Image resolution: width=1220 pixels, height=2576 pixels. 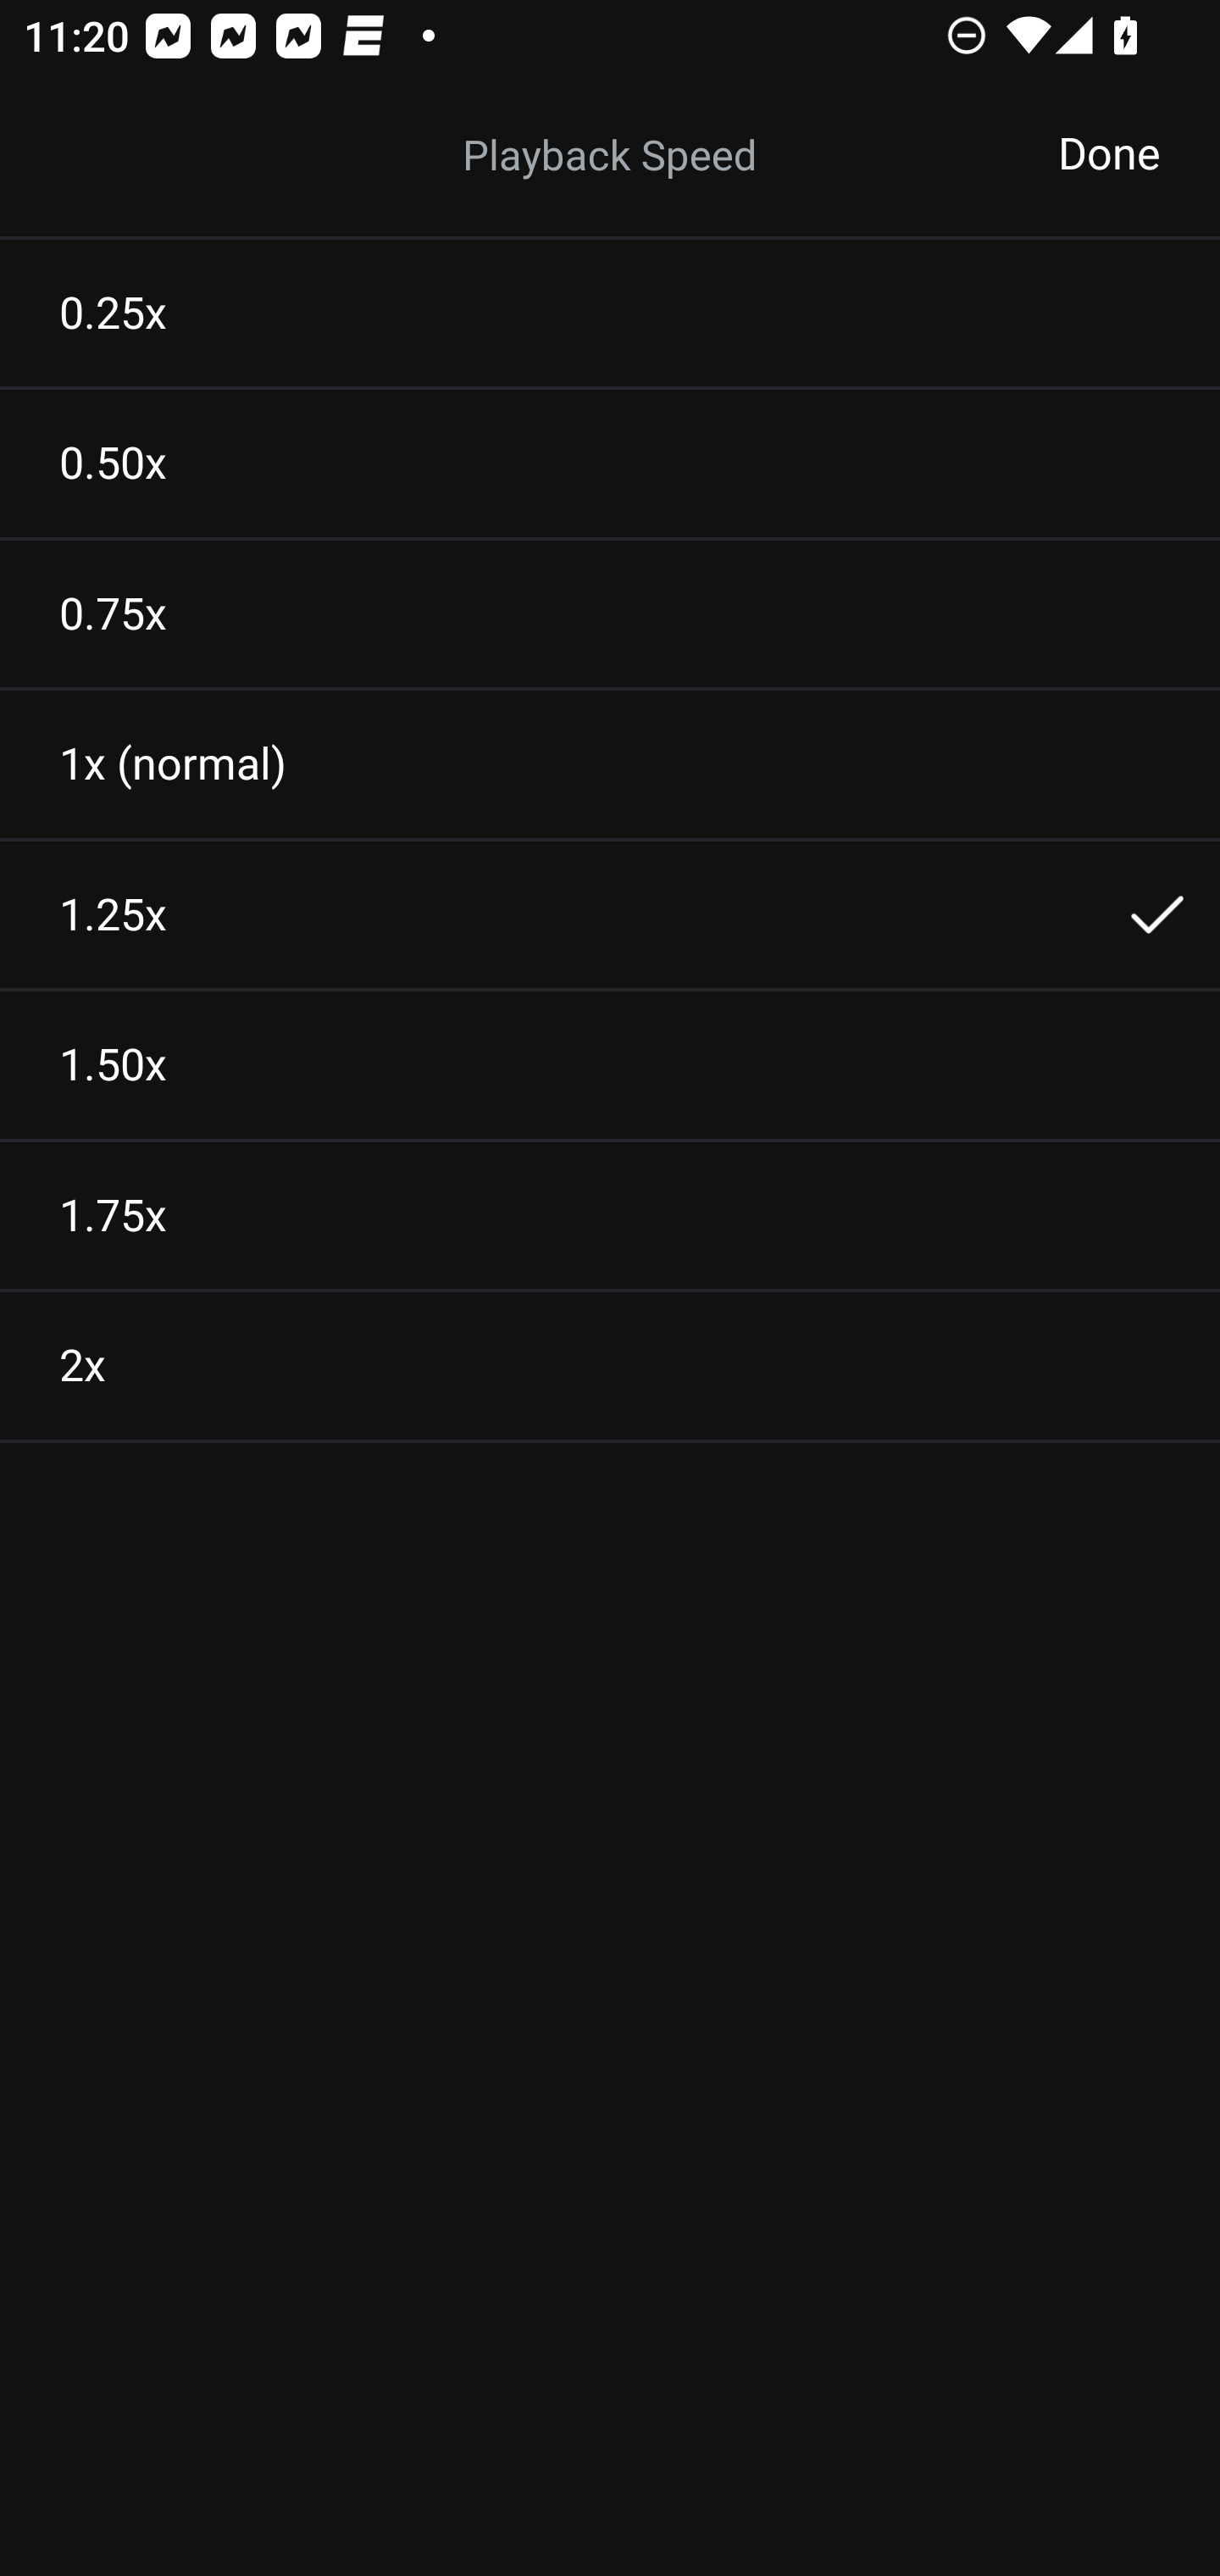 I want to click on 1.75x, so click(x=610, y=1215).